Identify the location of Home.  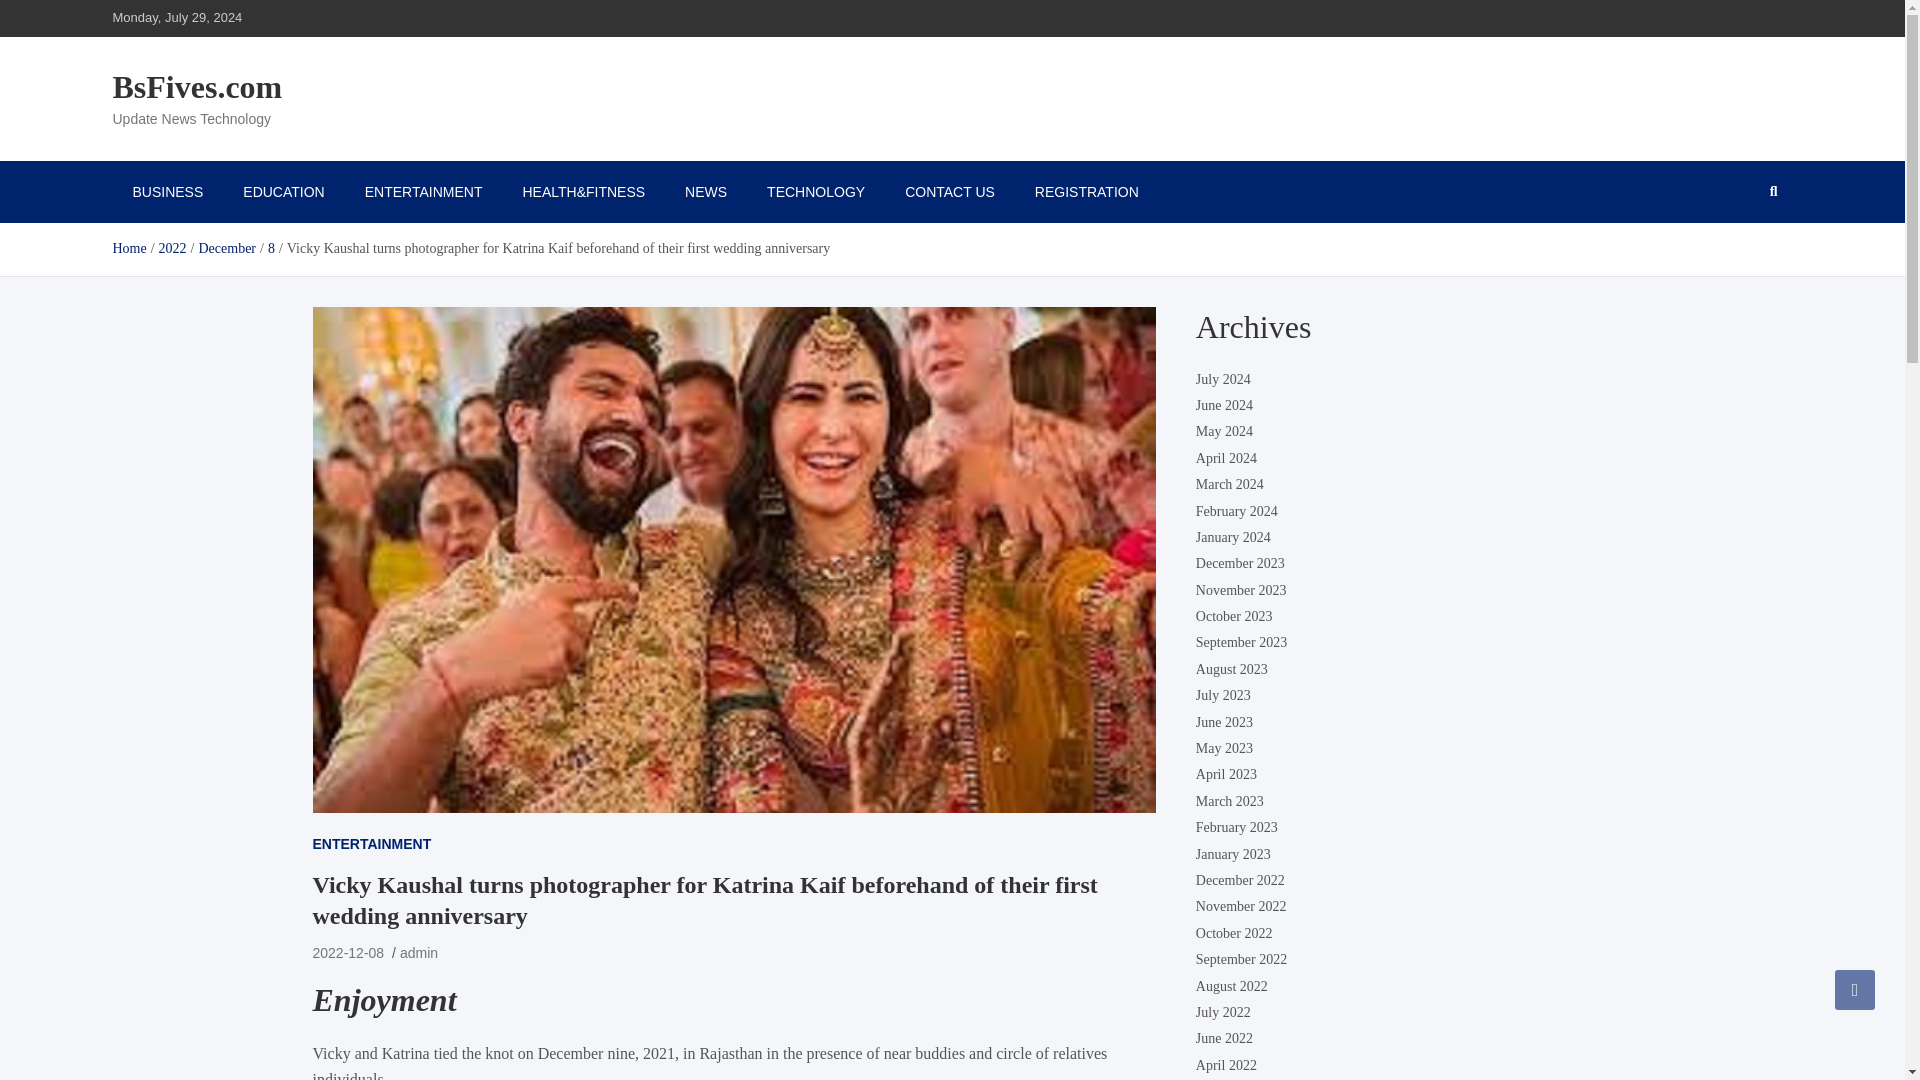
(128, 248).